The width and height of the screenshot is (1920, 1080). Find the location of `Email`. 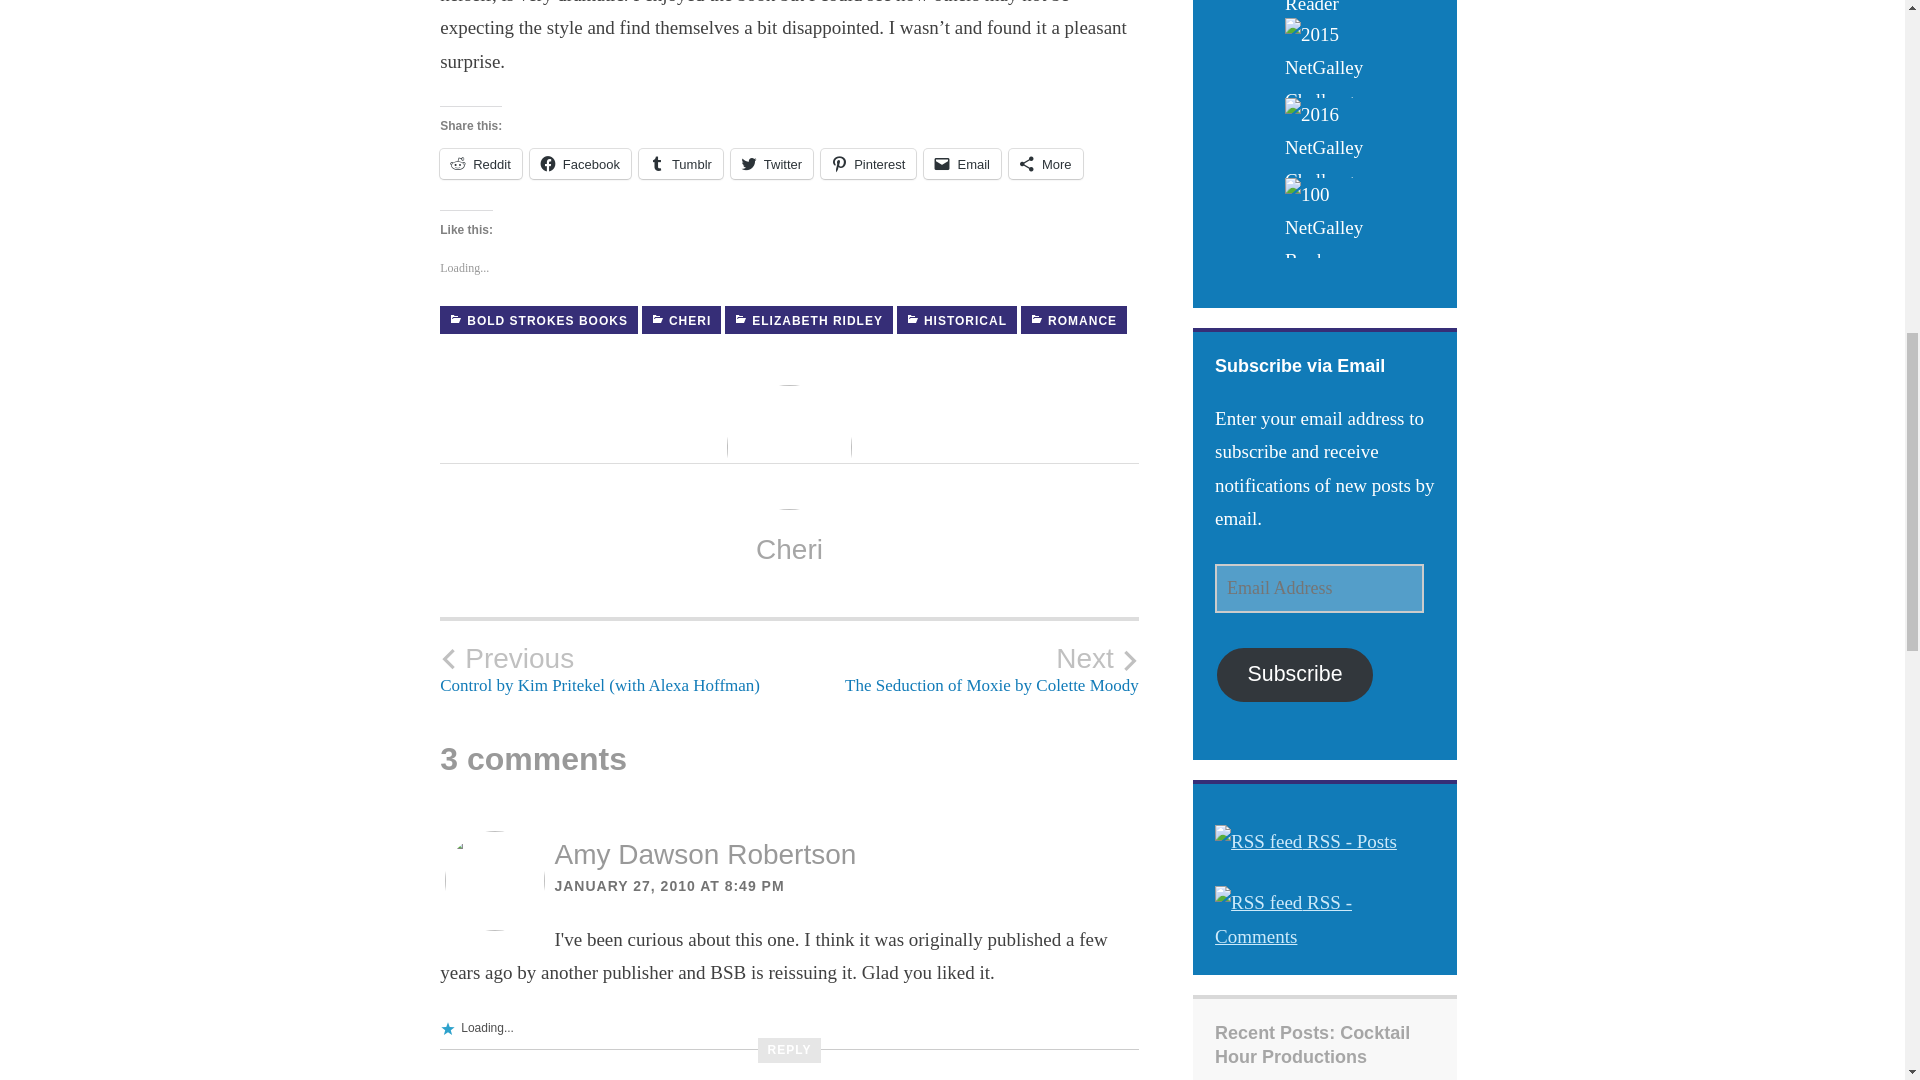

Email is located at coordinates (480, 164).